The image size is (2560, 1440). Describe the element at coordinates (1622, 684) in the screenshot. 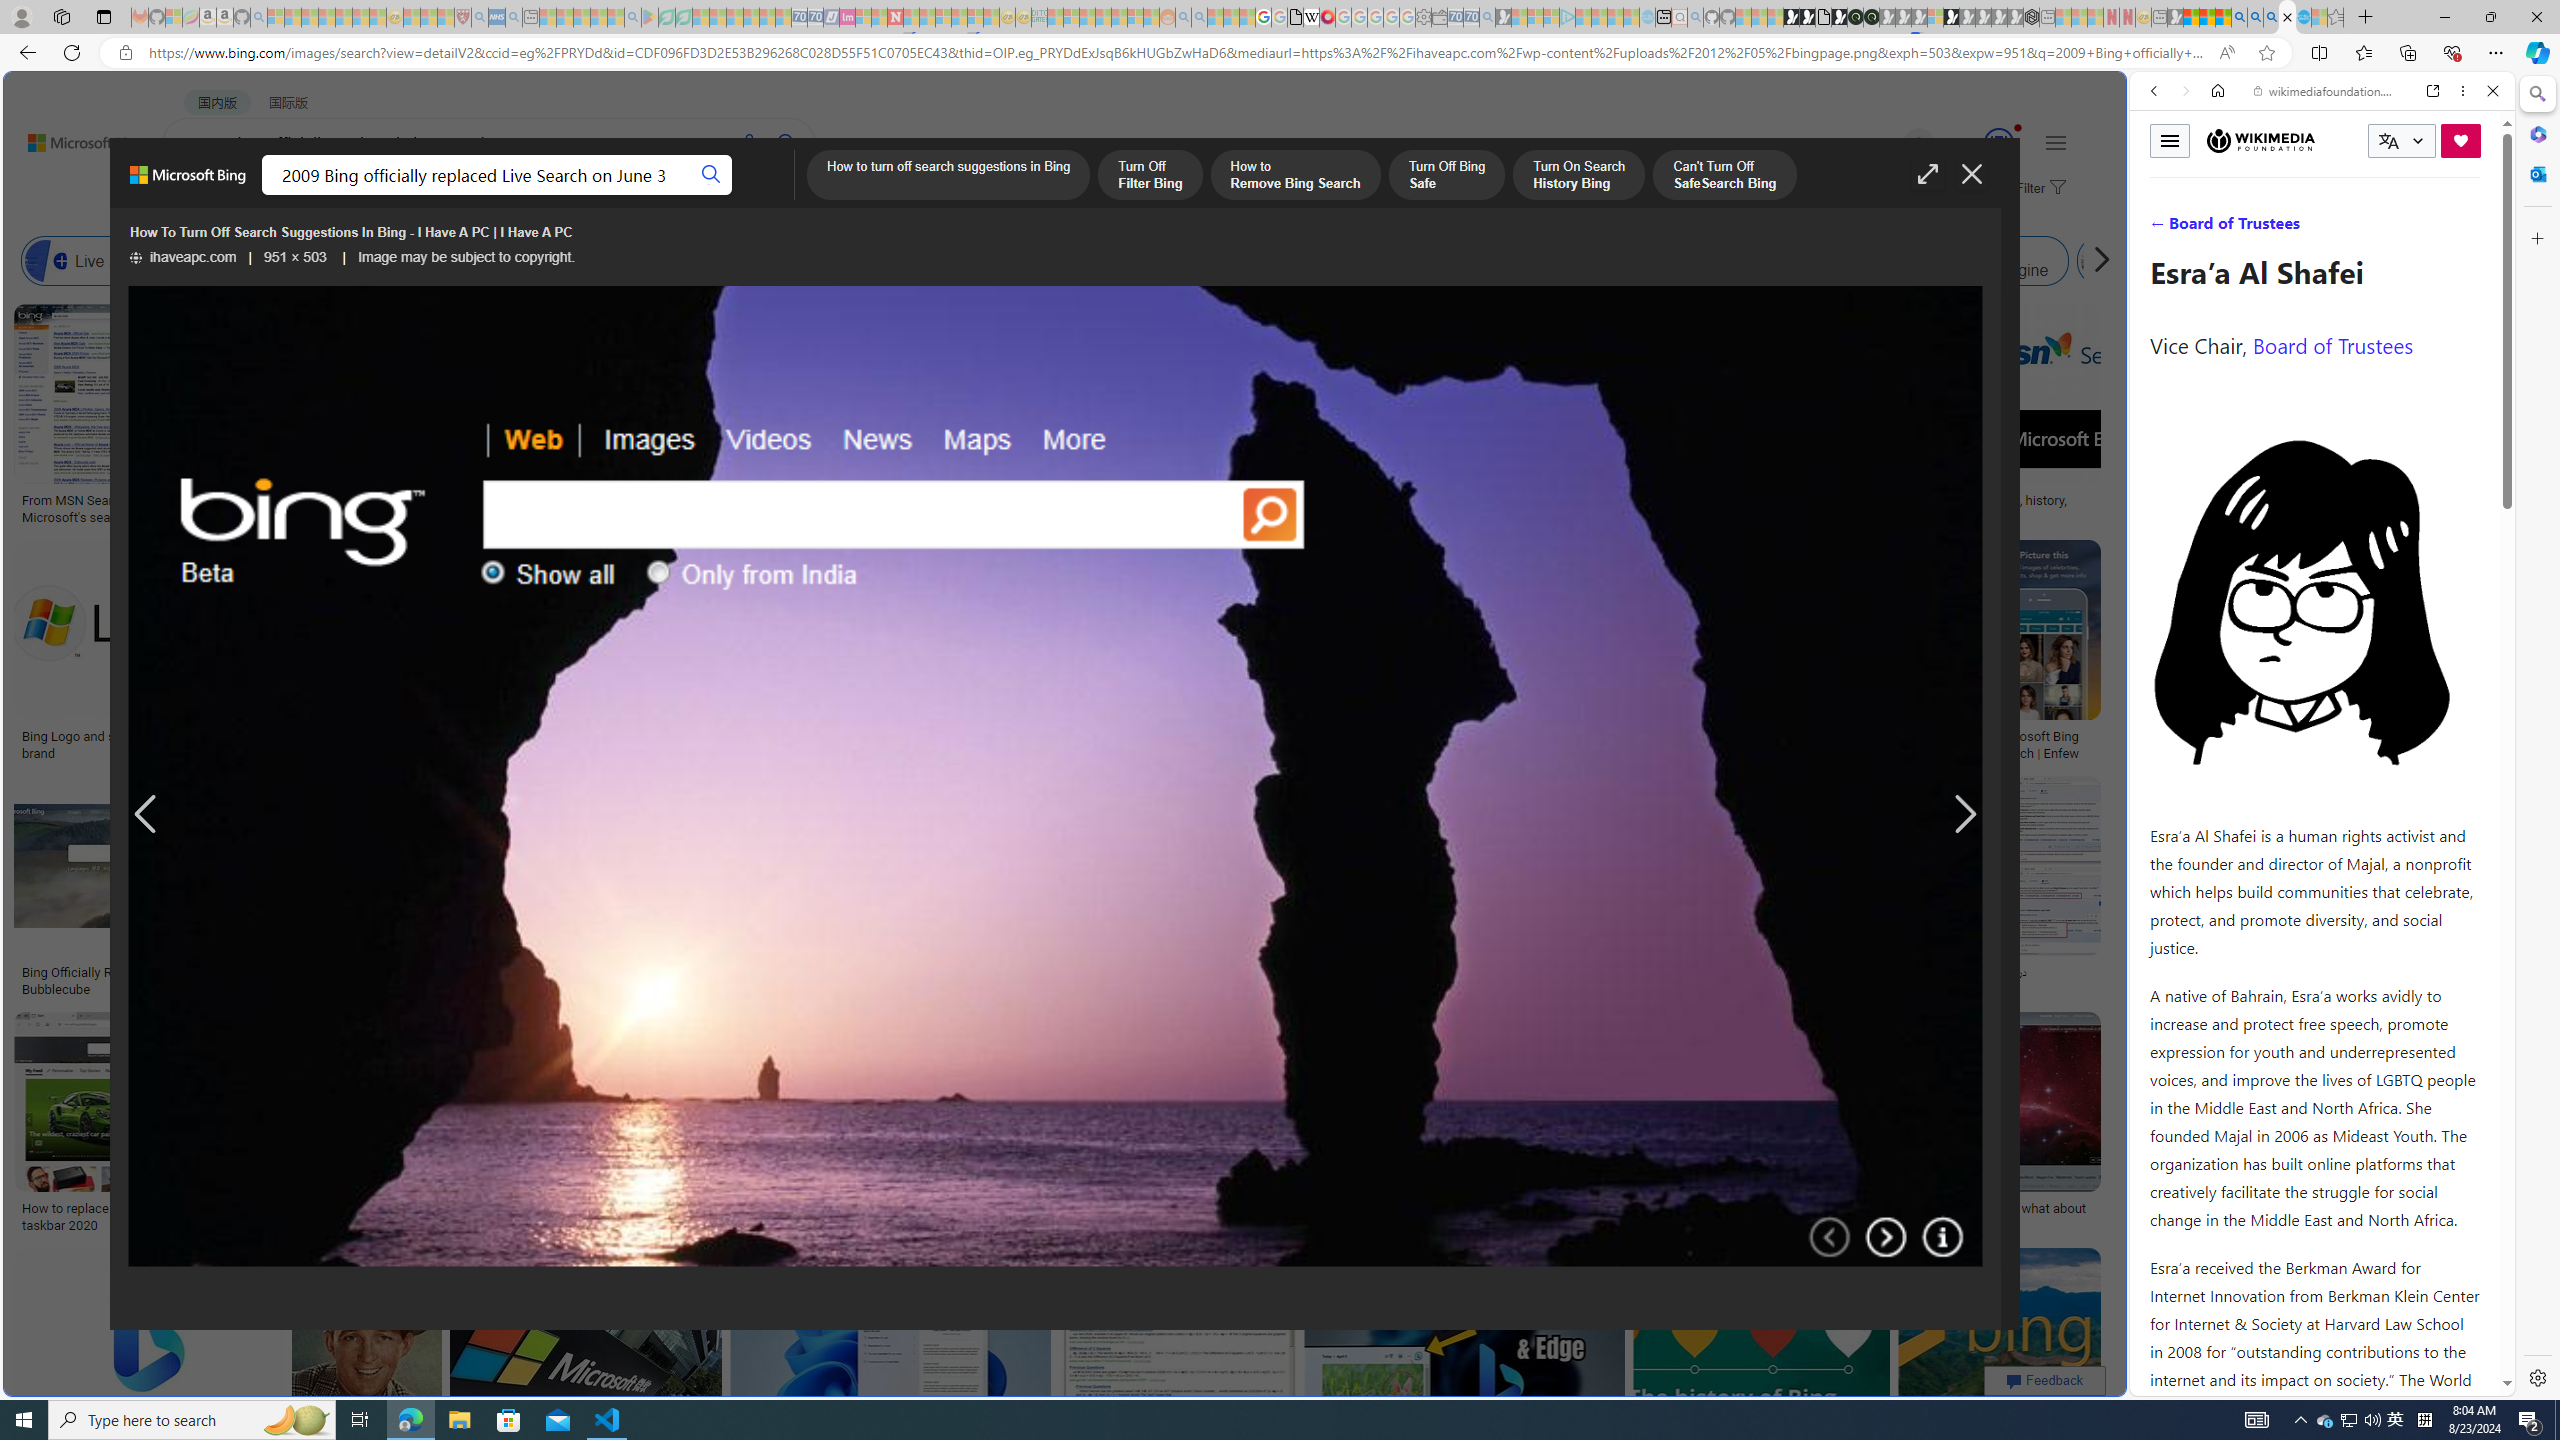

I see `utah sues federal government - Search` at that location.